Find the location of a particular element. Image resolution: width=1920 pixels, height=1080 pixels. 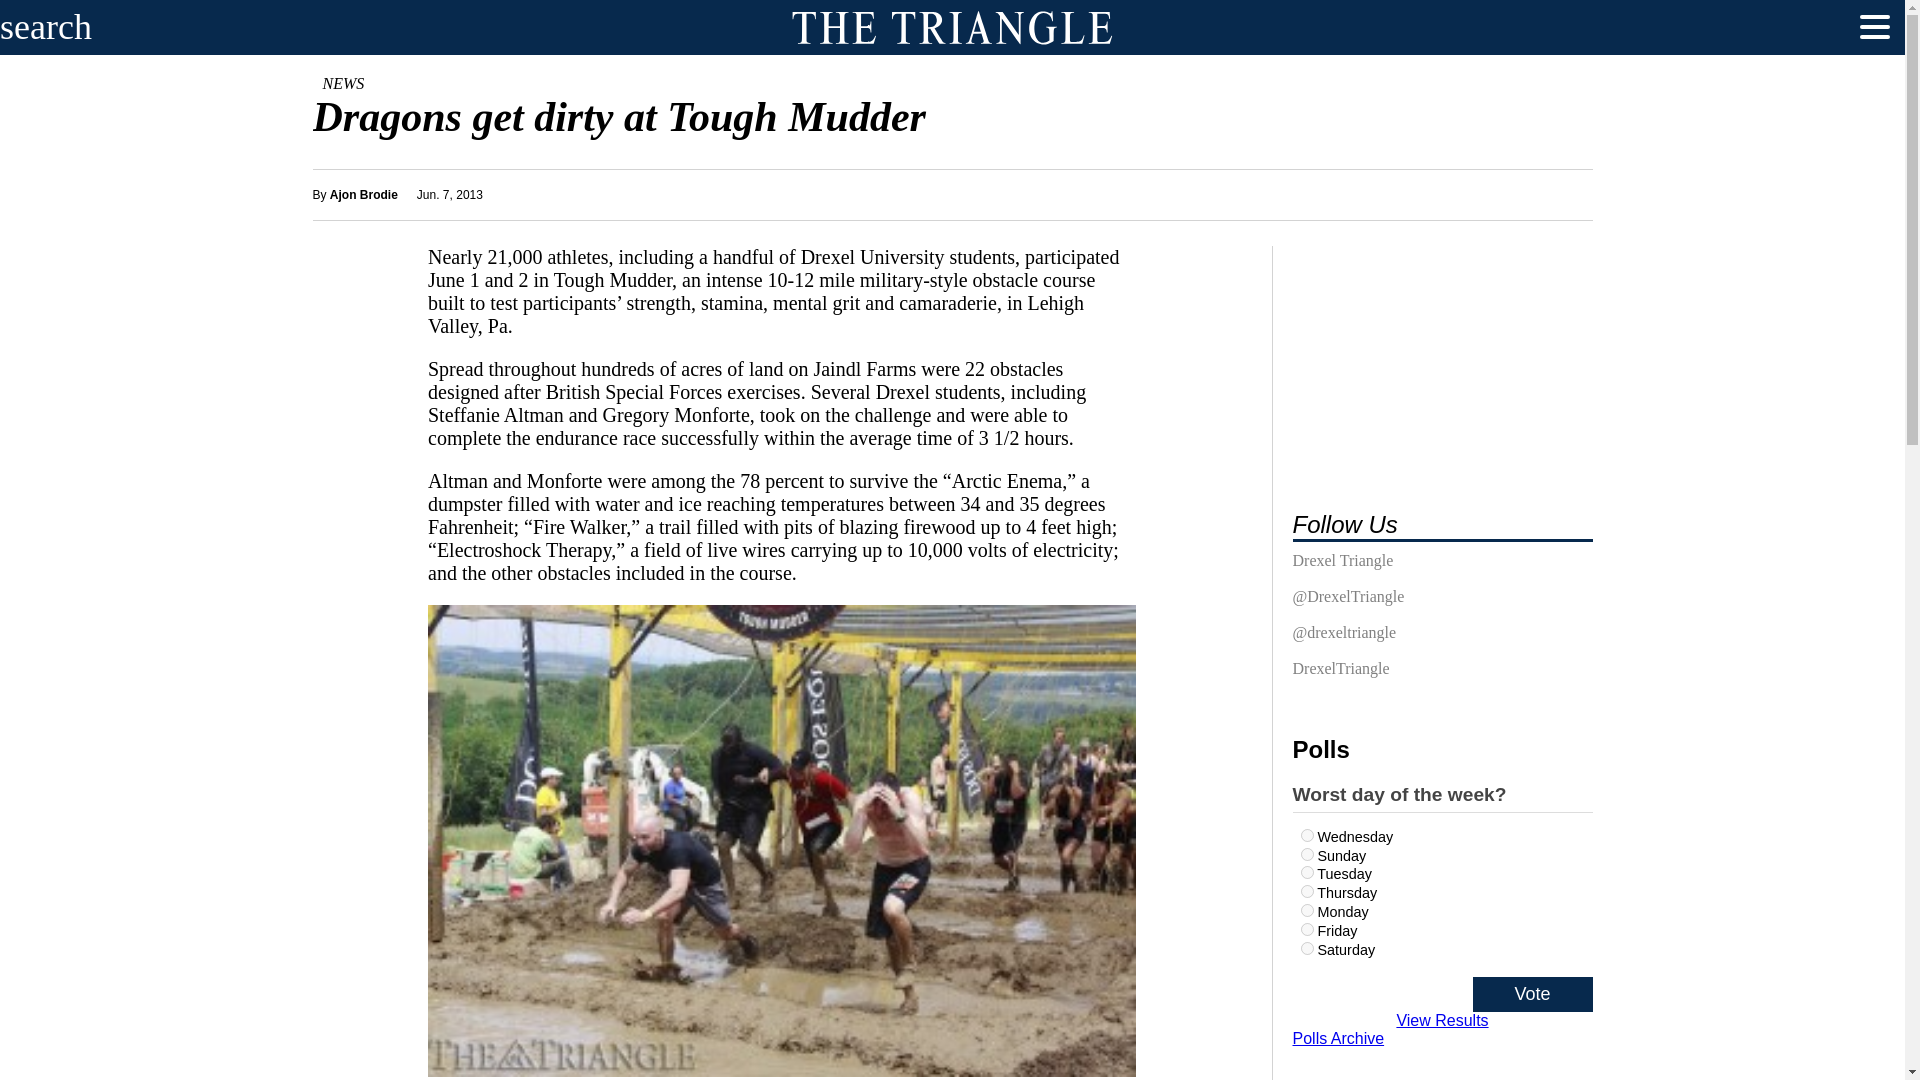

581 is located at coordinates (1306, 890).